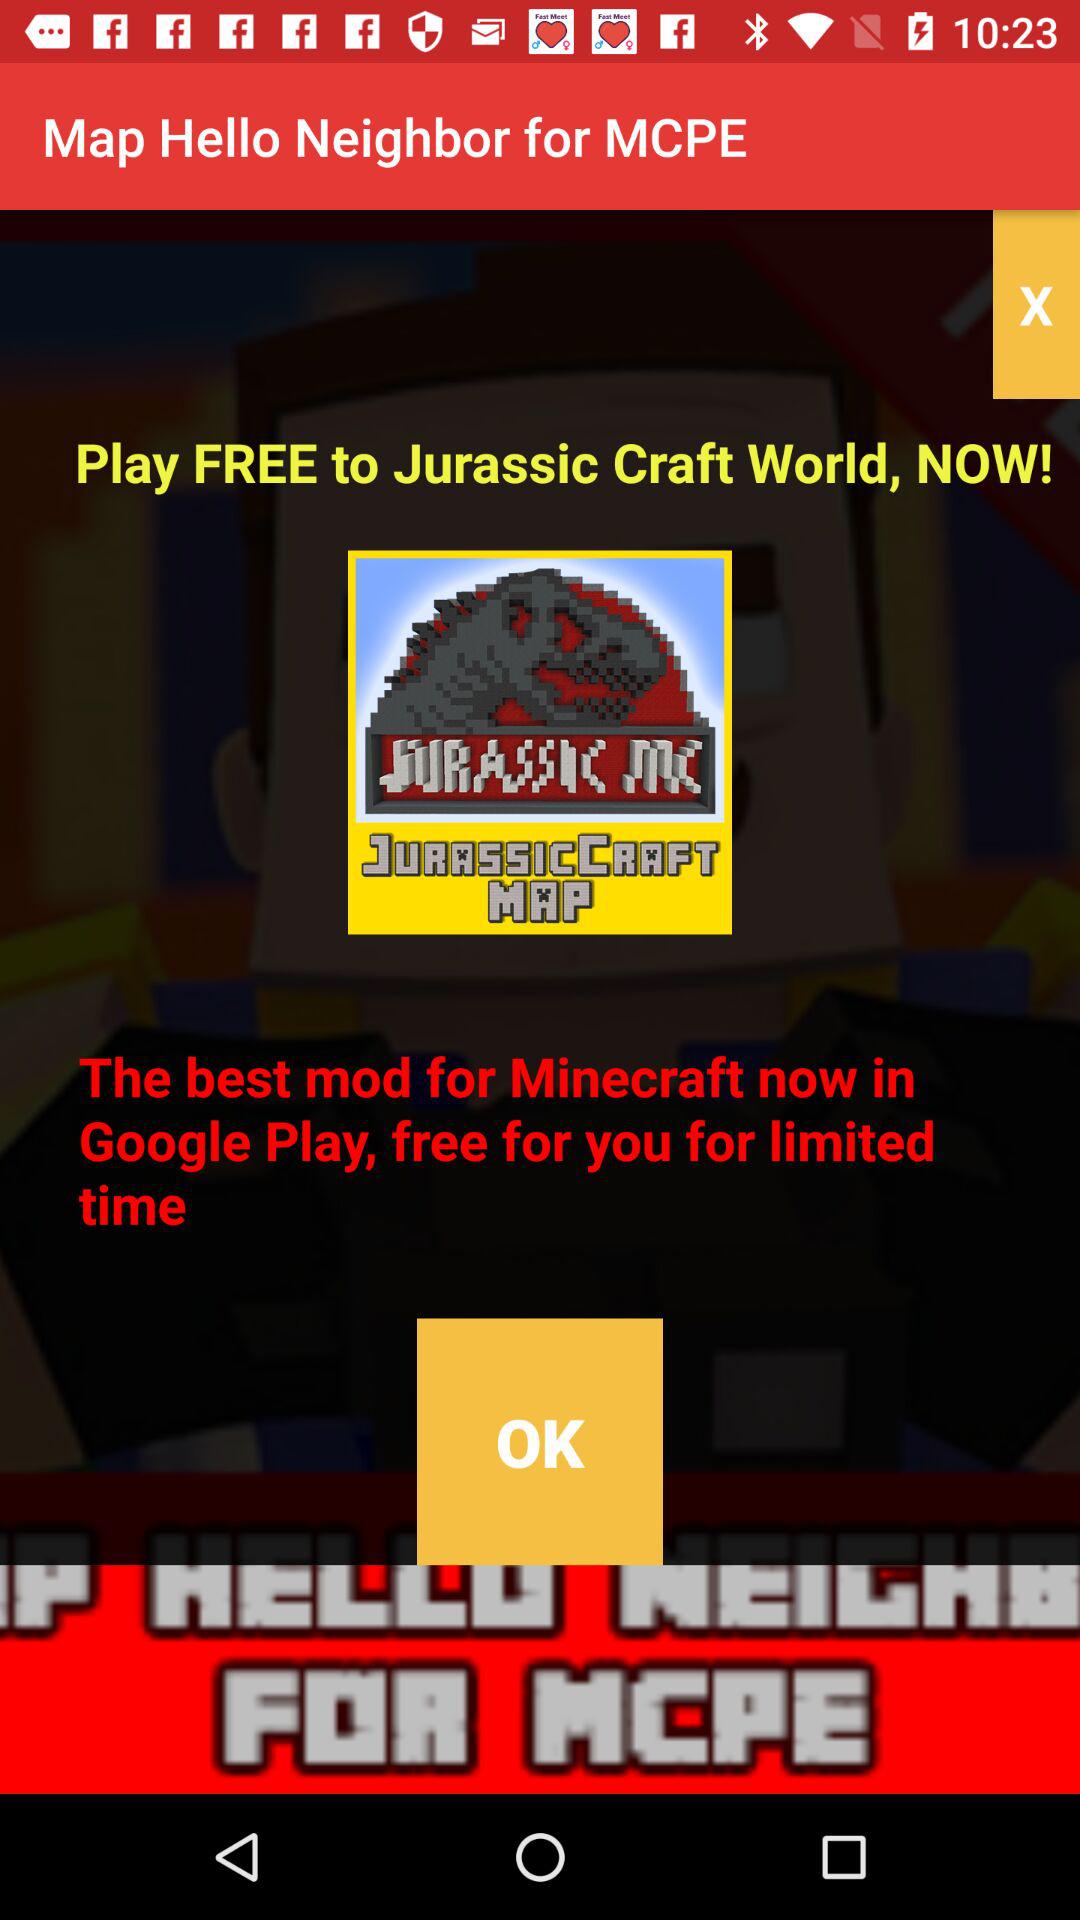  Describe the element at coordinates (539, 1442) in the screenshot. I see `turn off ok item` at that location.